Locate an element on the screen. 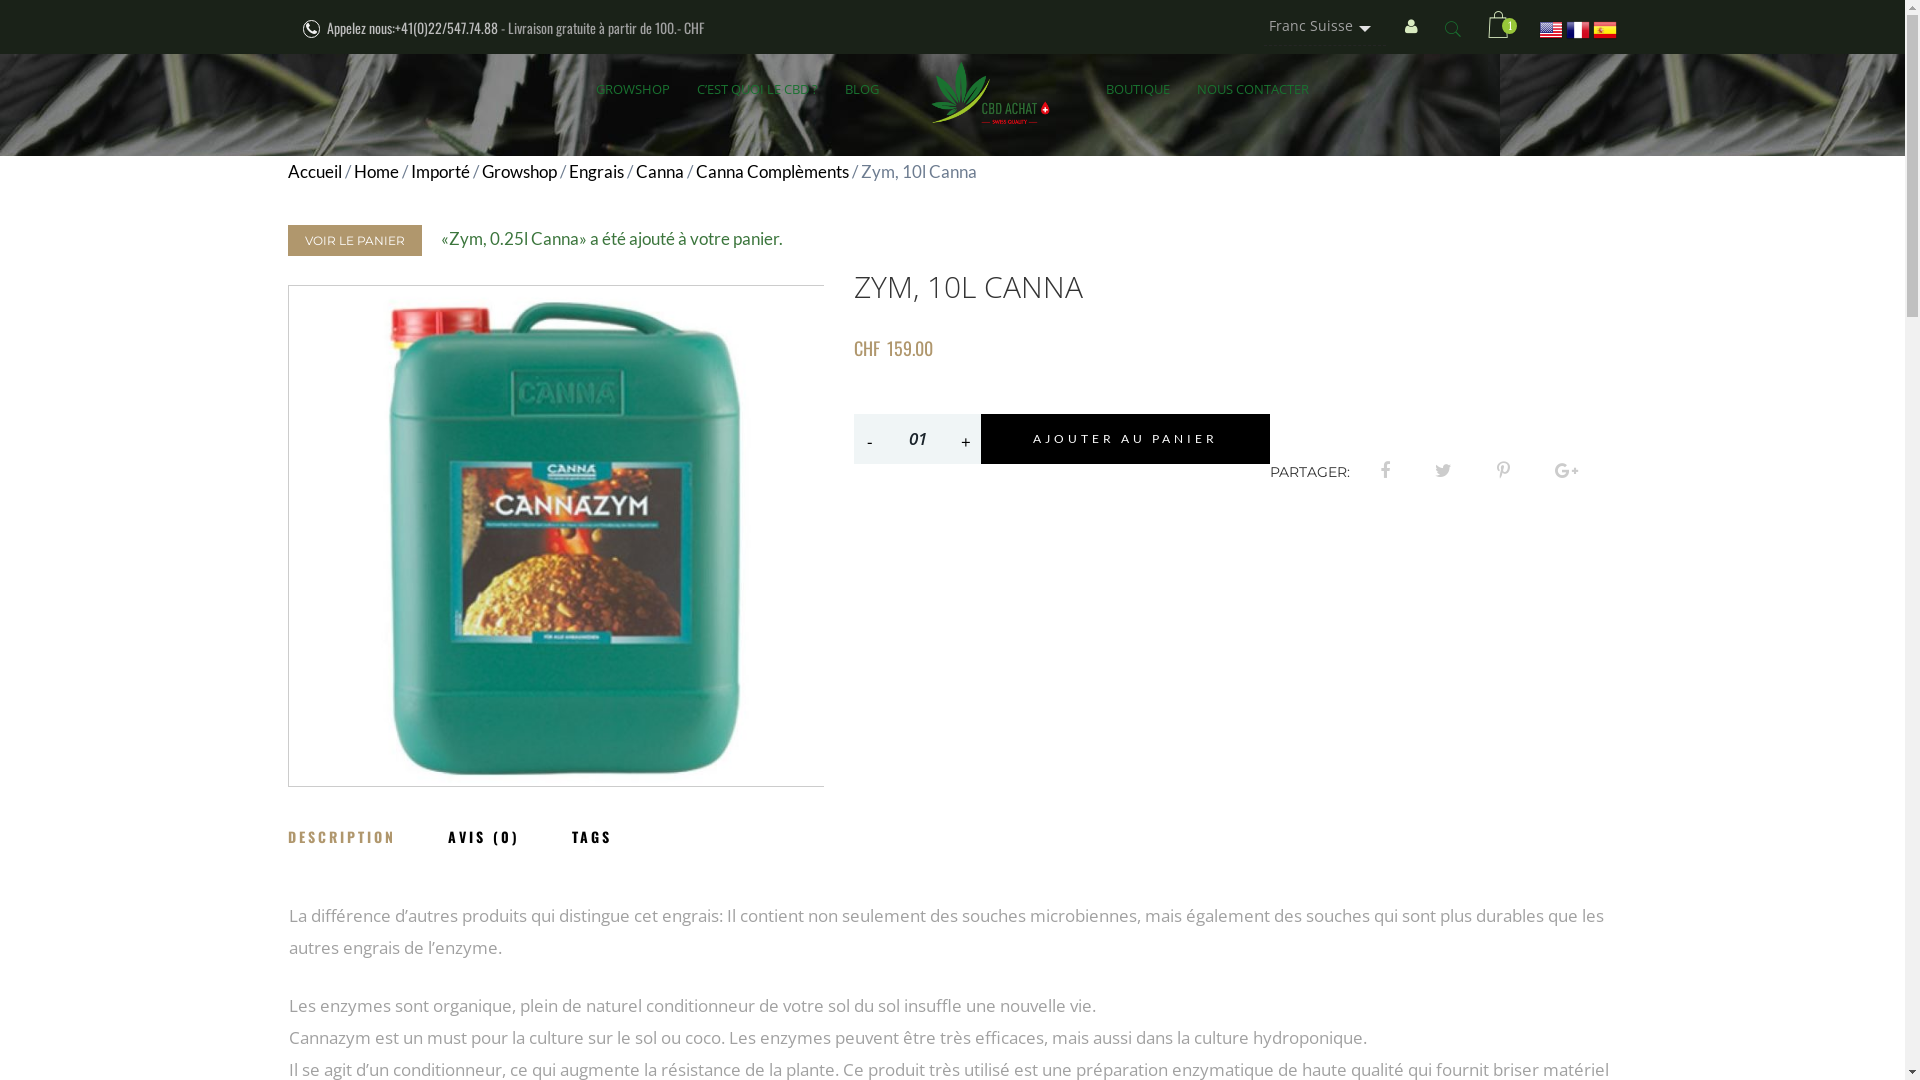 The height and width of the screenshot is (1080, 1920). Zym, 10l Canna is located at coordinates (556, 536).